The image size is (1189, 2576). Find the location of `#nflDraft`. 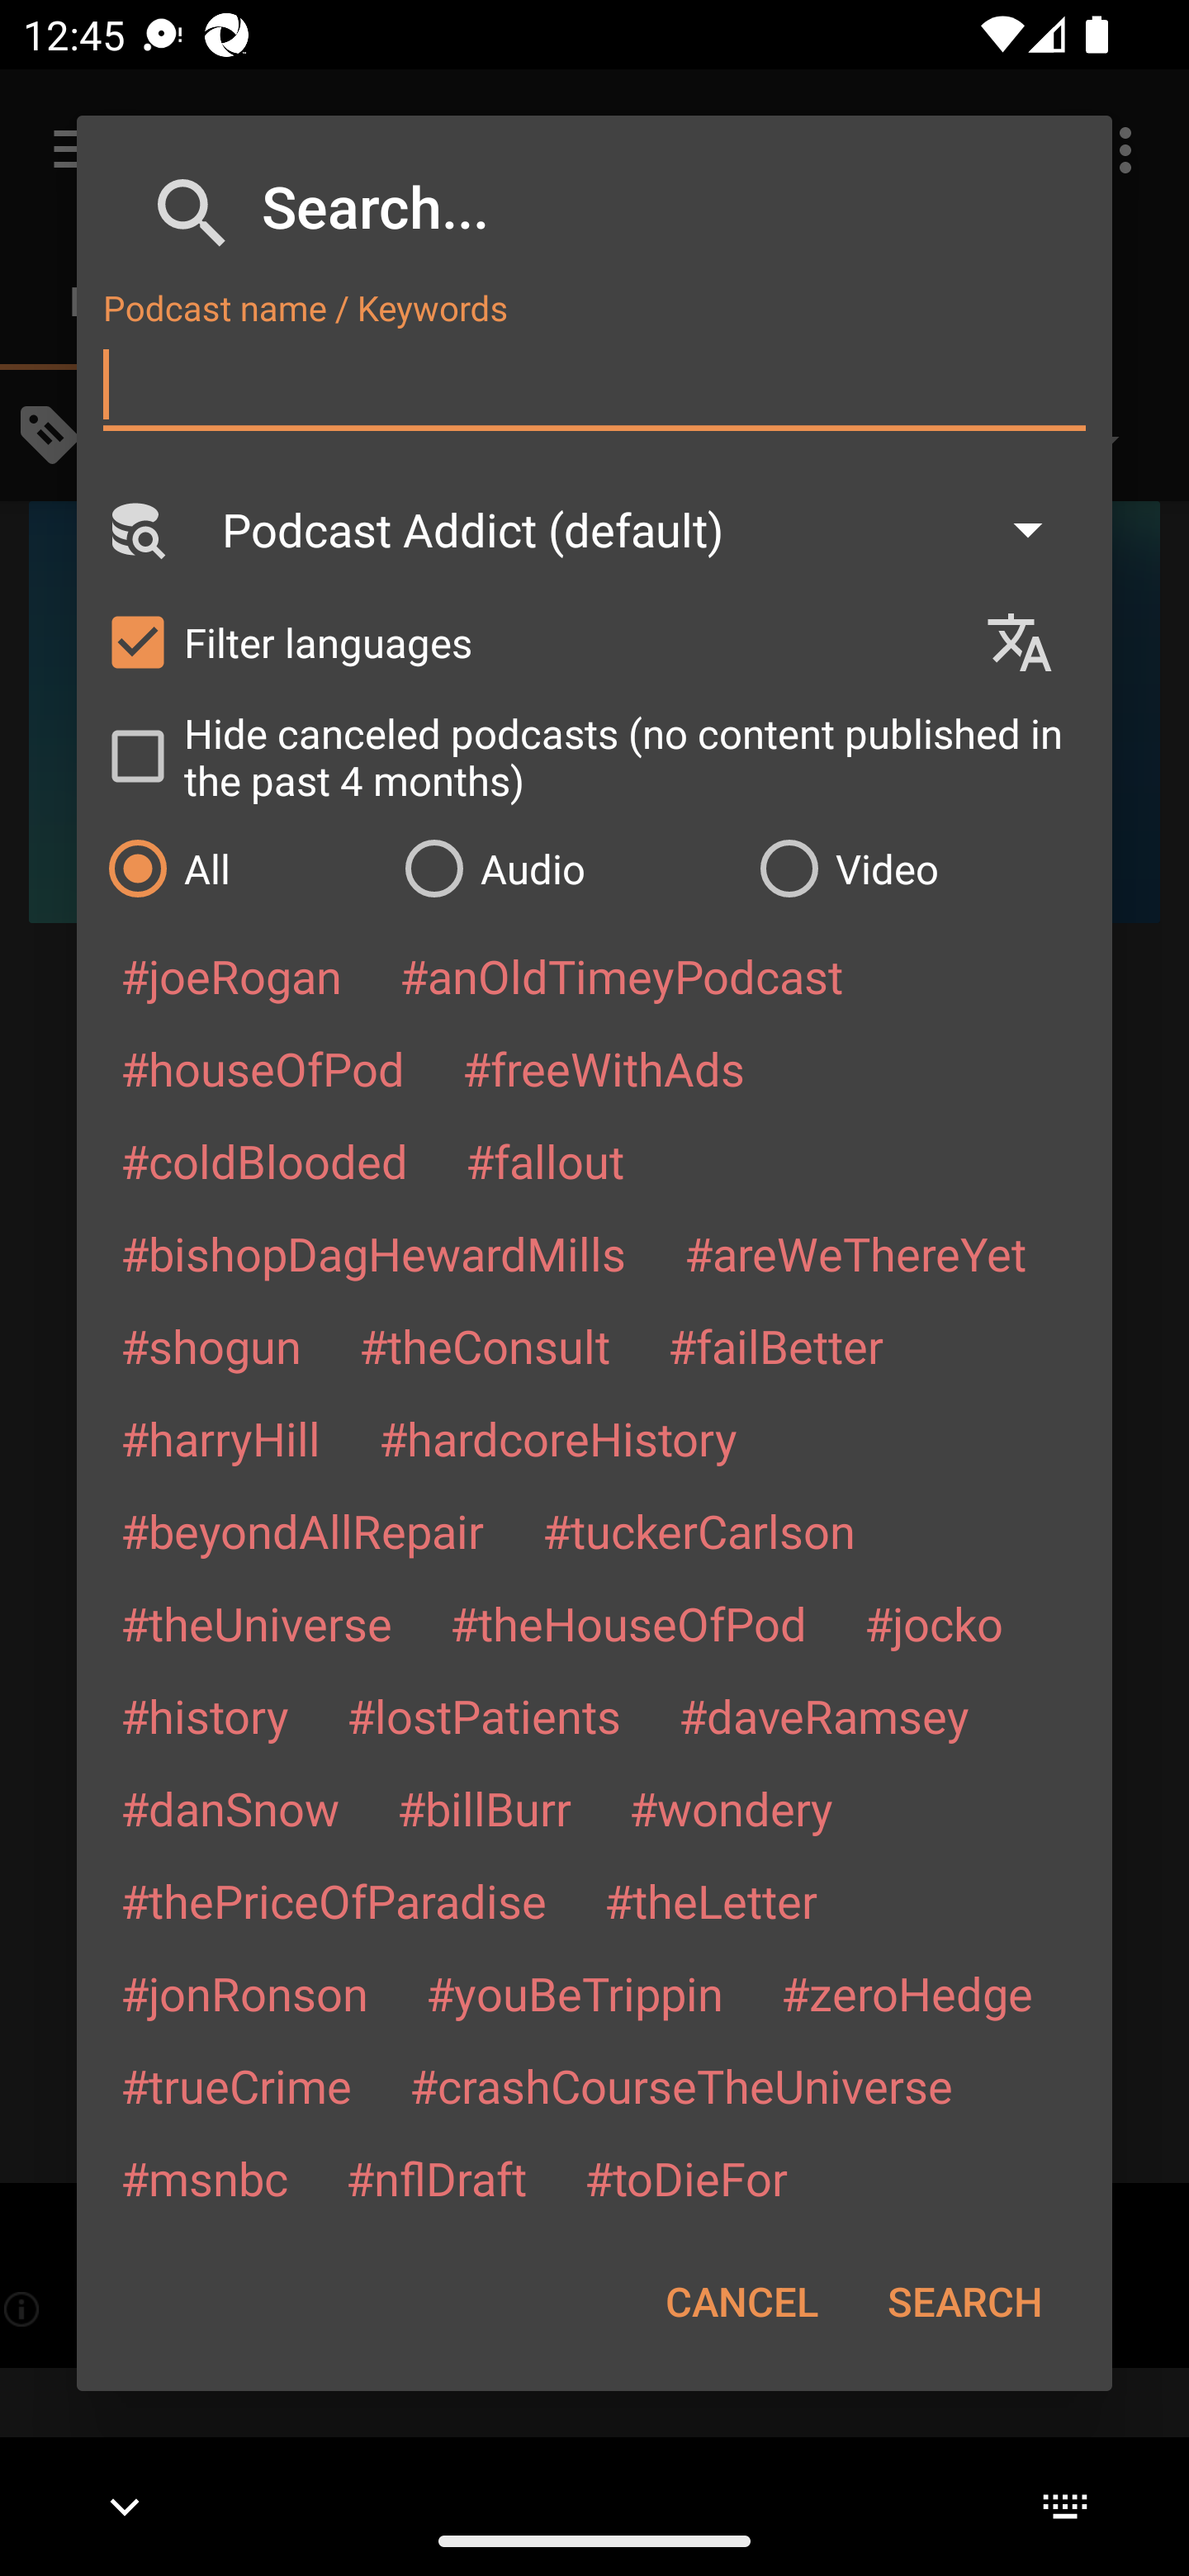

#nflDraft is located at coordinates (436, 2177).